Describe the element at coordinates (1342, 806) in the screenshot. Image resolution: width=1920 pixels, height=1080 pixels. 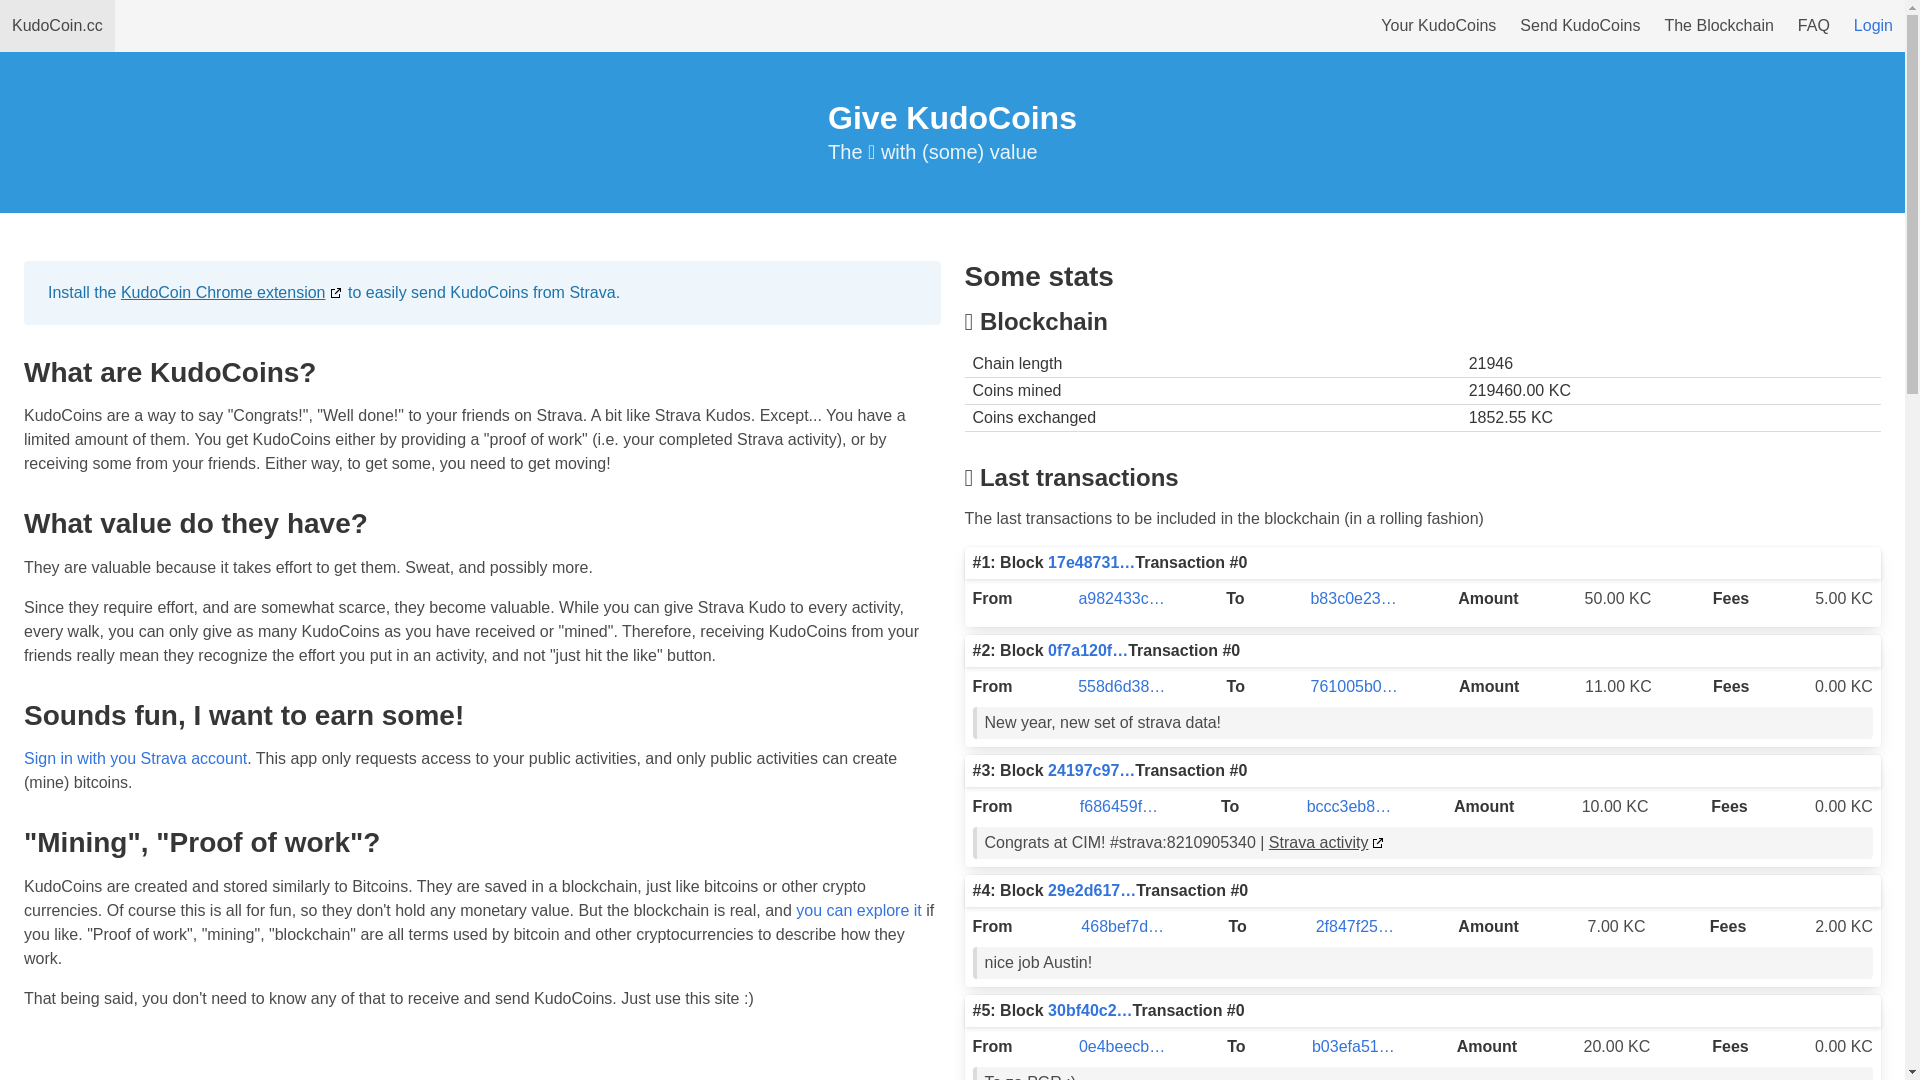
I see `bccc3eb8` at that location.